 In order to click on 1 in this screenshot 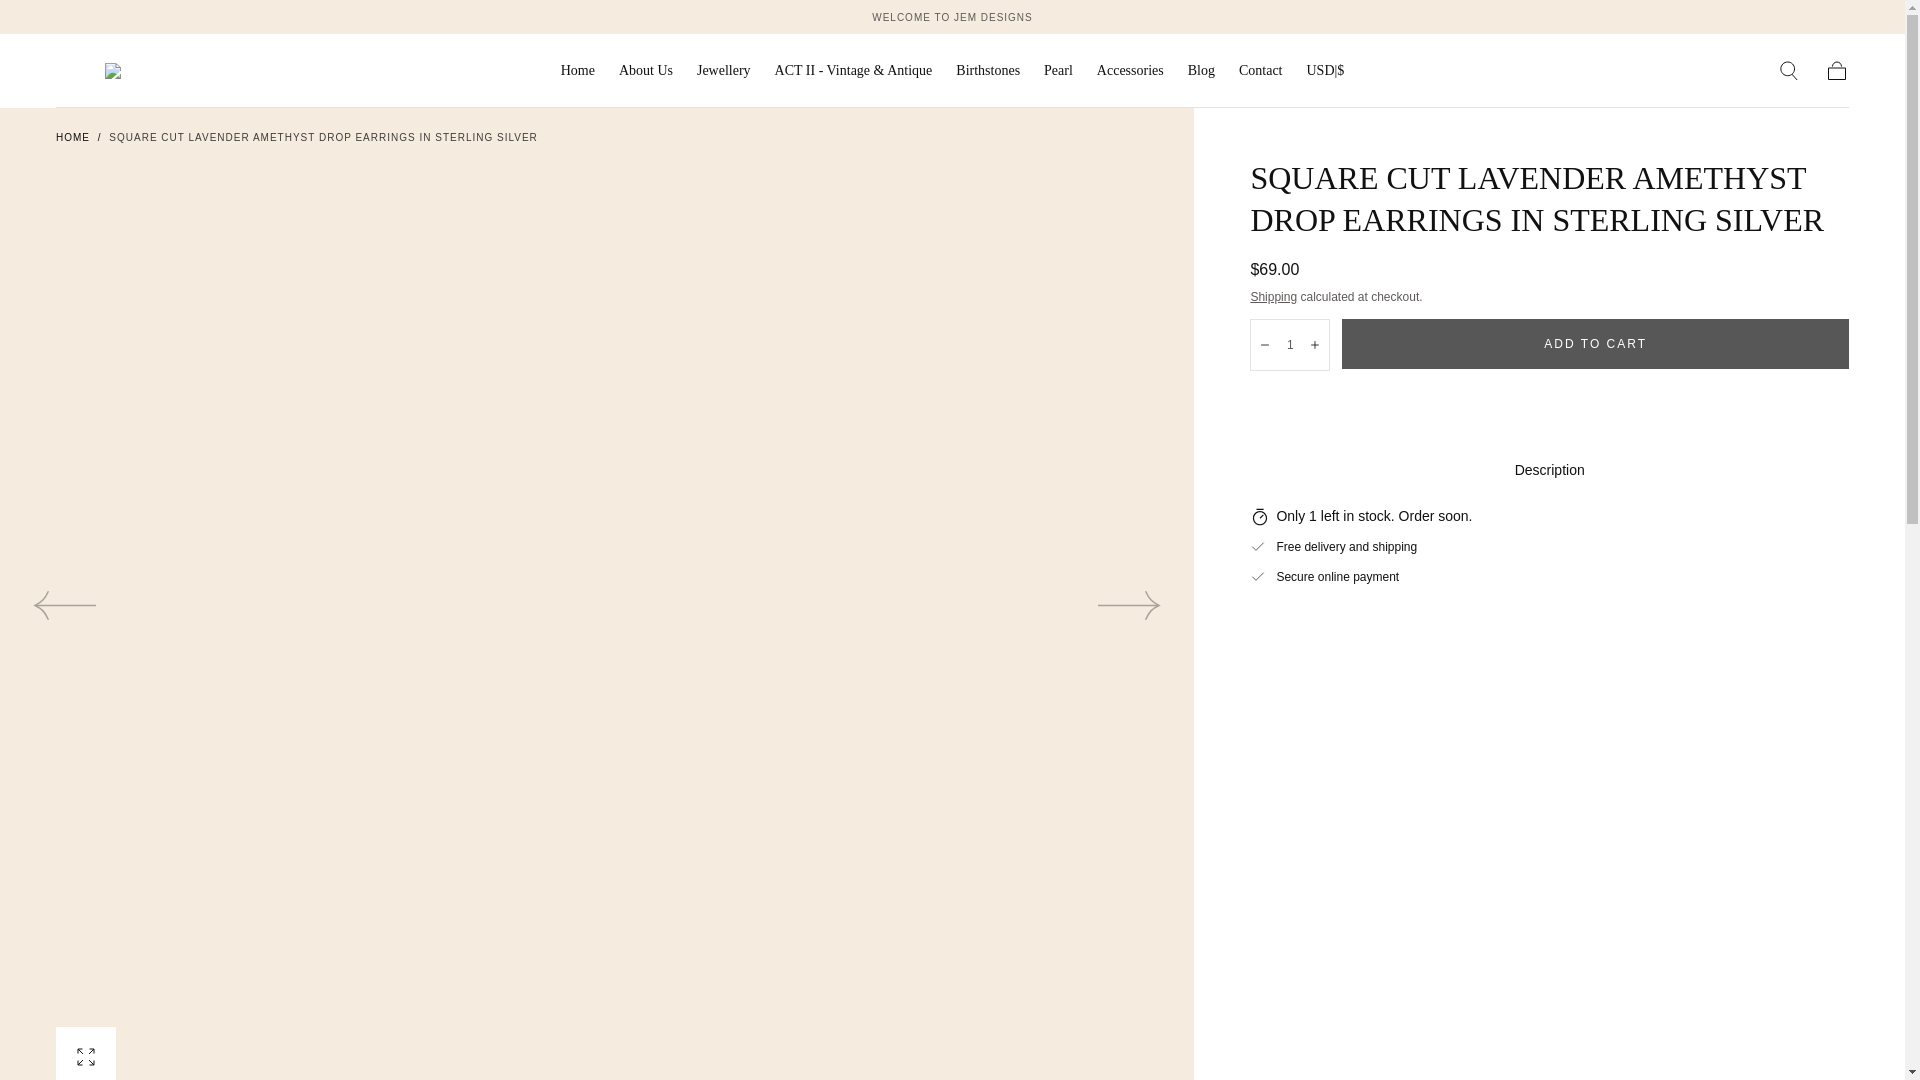, I will do `click(1290, 344)`.